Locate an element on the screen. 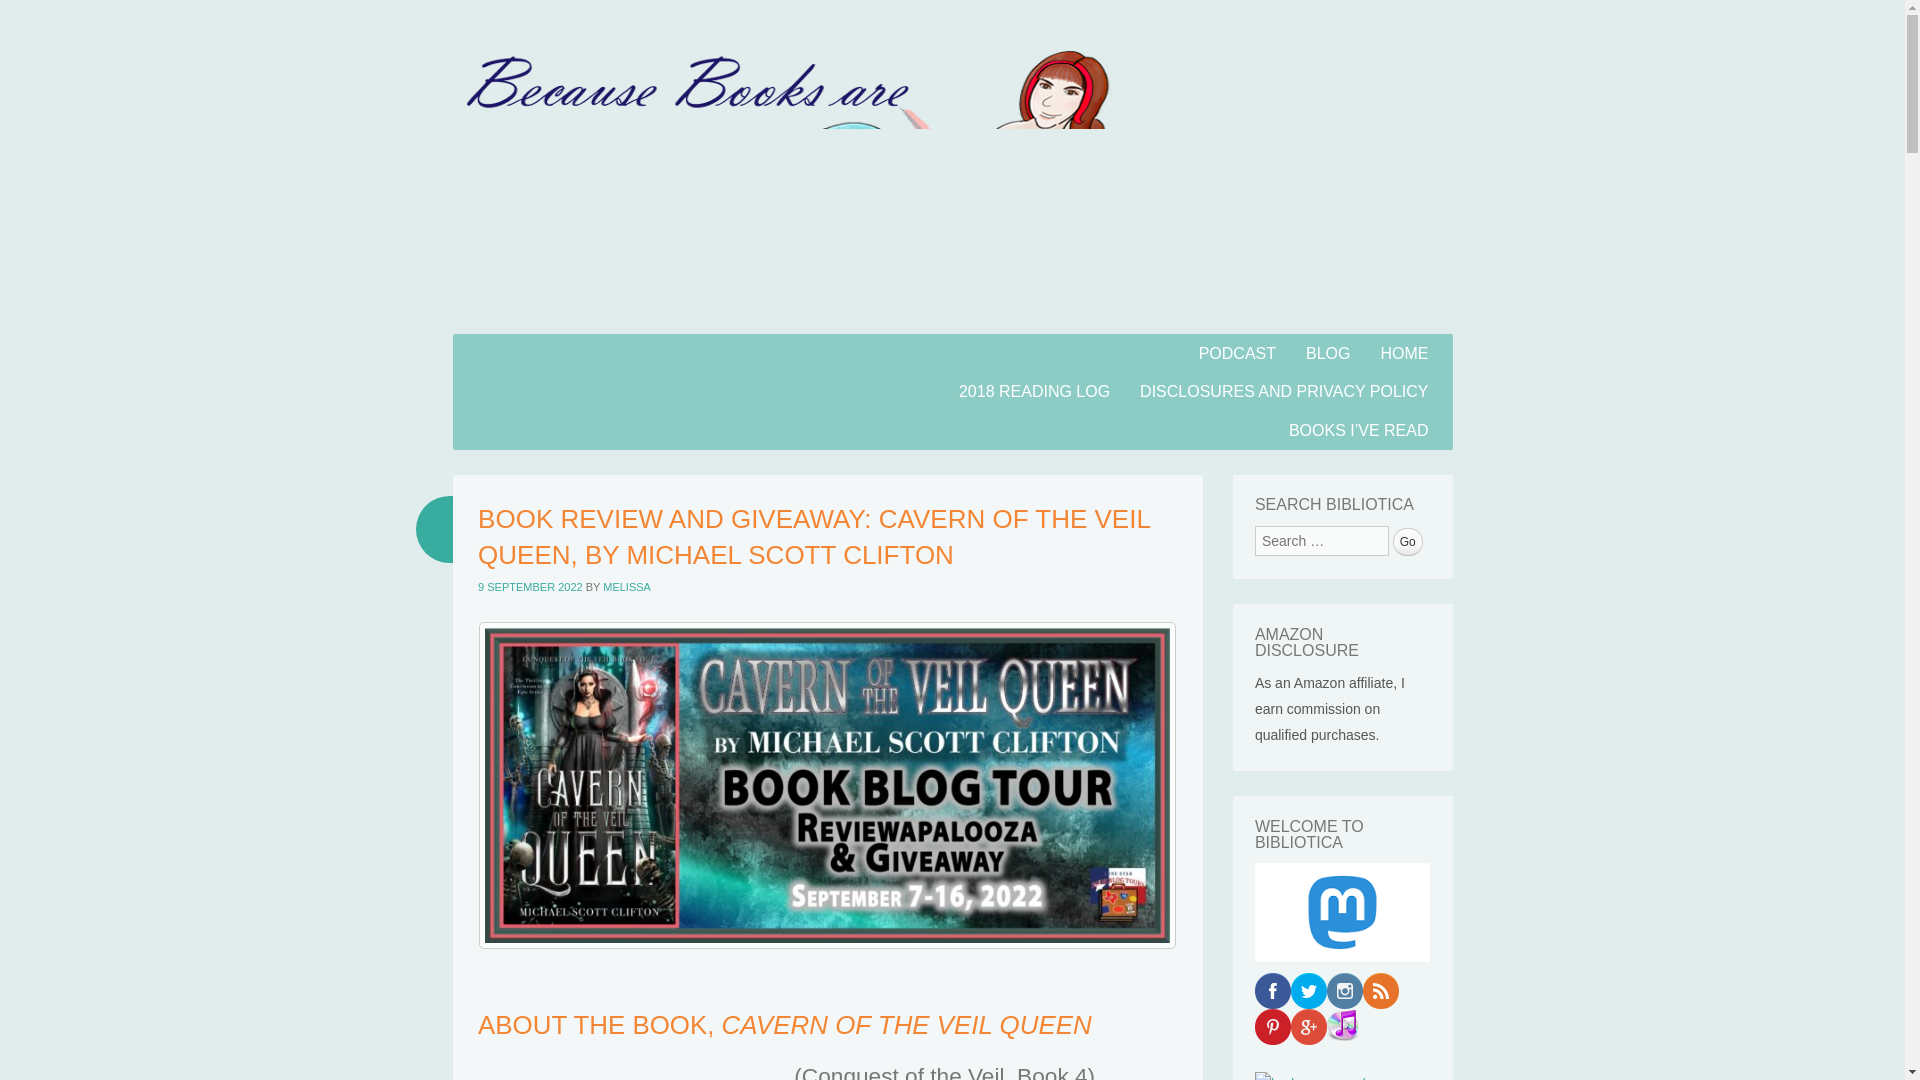  PODCAST is located at coordinates (1237, 352).